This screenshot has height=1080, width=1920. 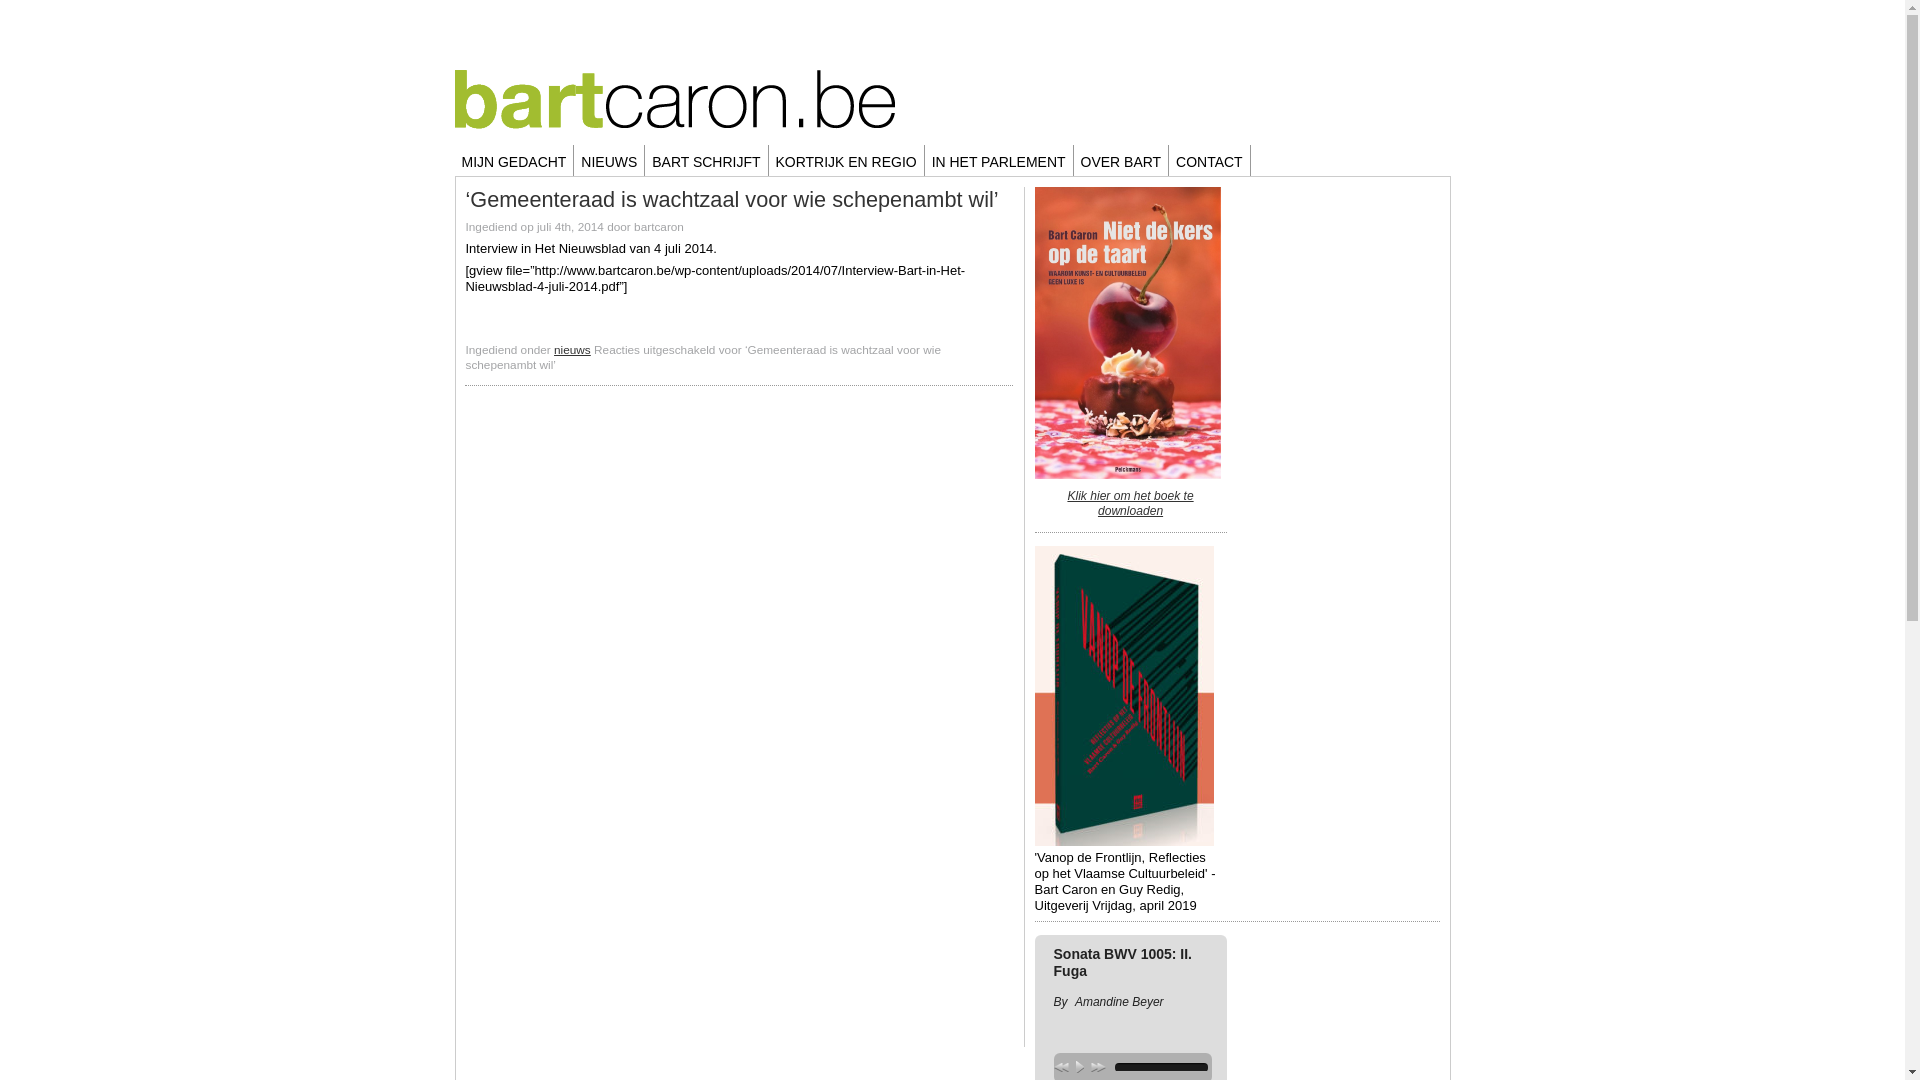 I want to click on IN HET PARLEMENT, so click(x=1000, y=160).